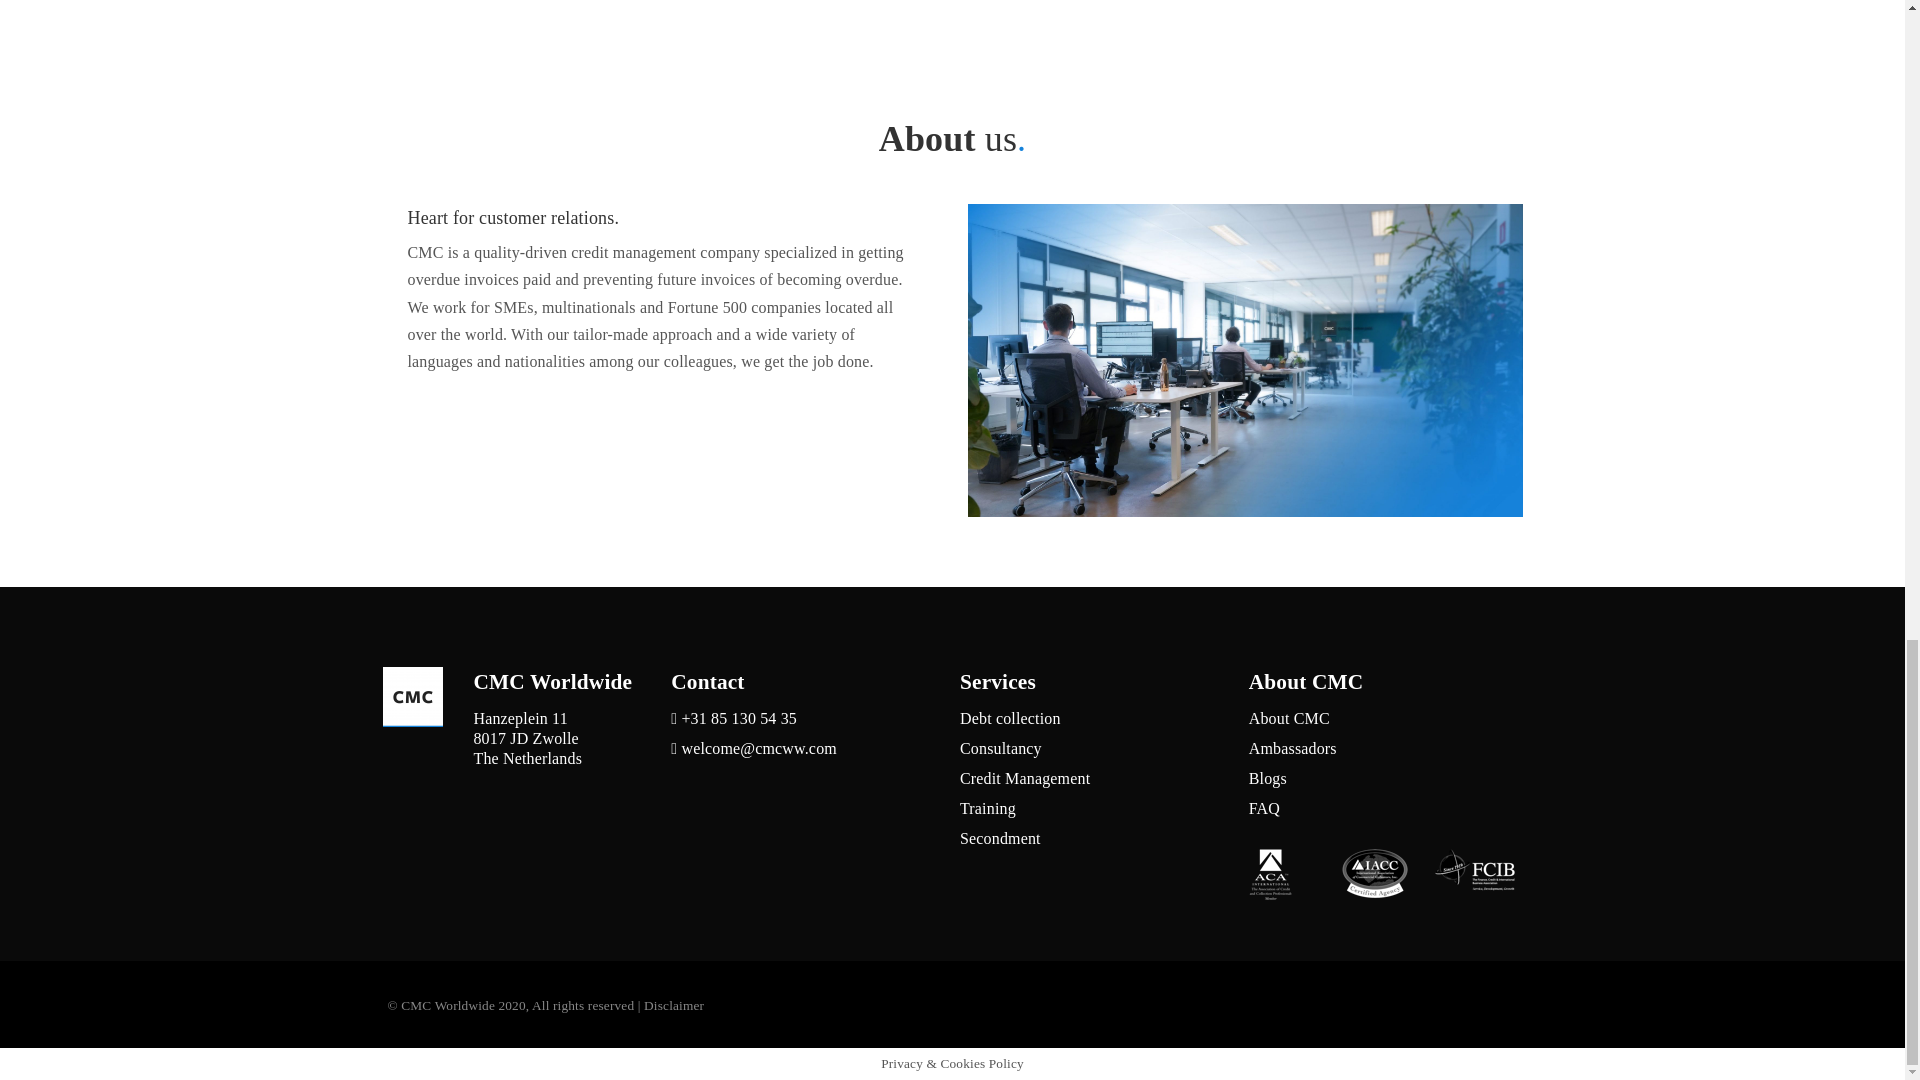 This screenshot has height=1080, width=1920. What do you see at coordinates (412, 696) in the screenshot?
I see `logo RGB white-01` at bounding box center [412, 696].